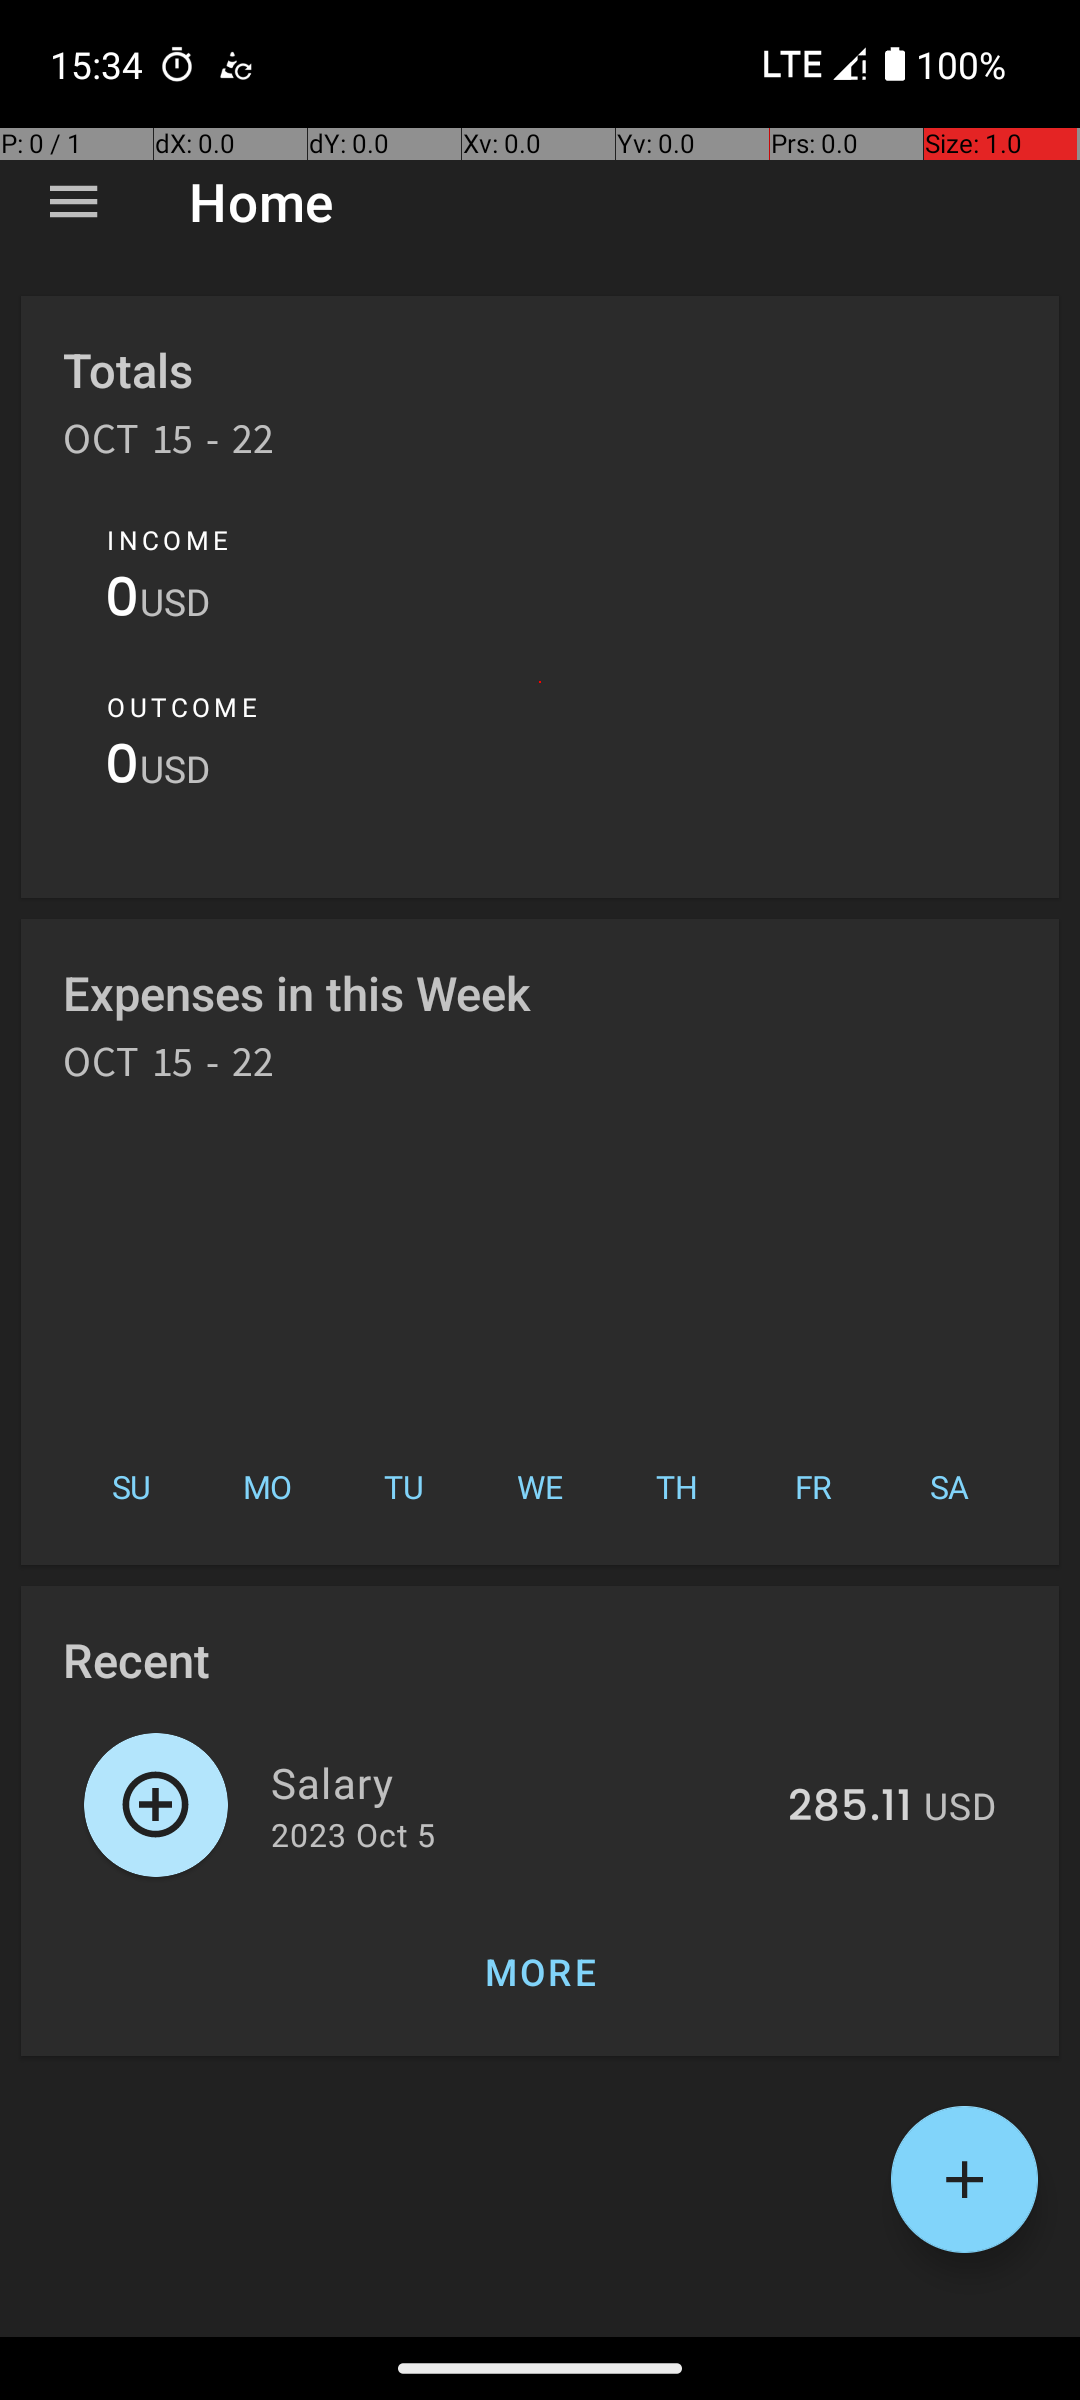  Describe the element at coordinates (850, 1807) in the screenshot. I see `285.11` at that location.